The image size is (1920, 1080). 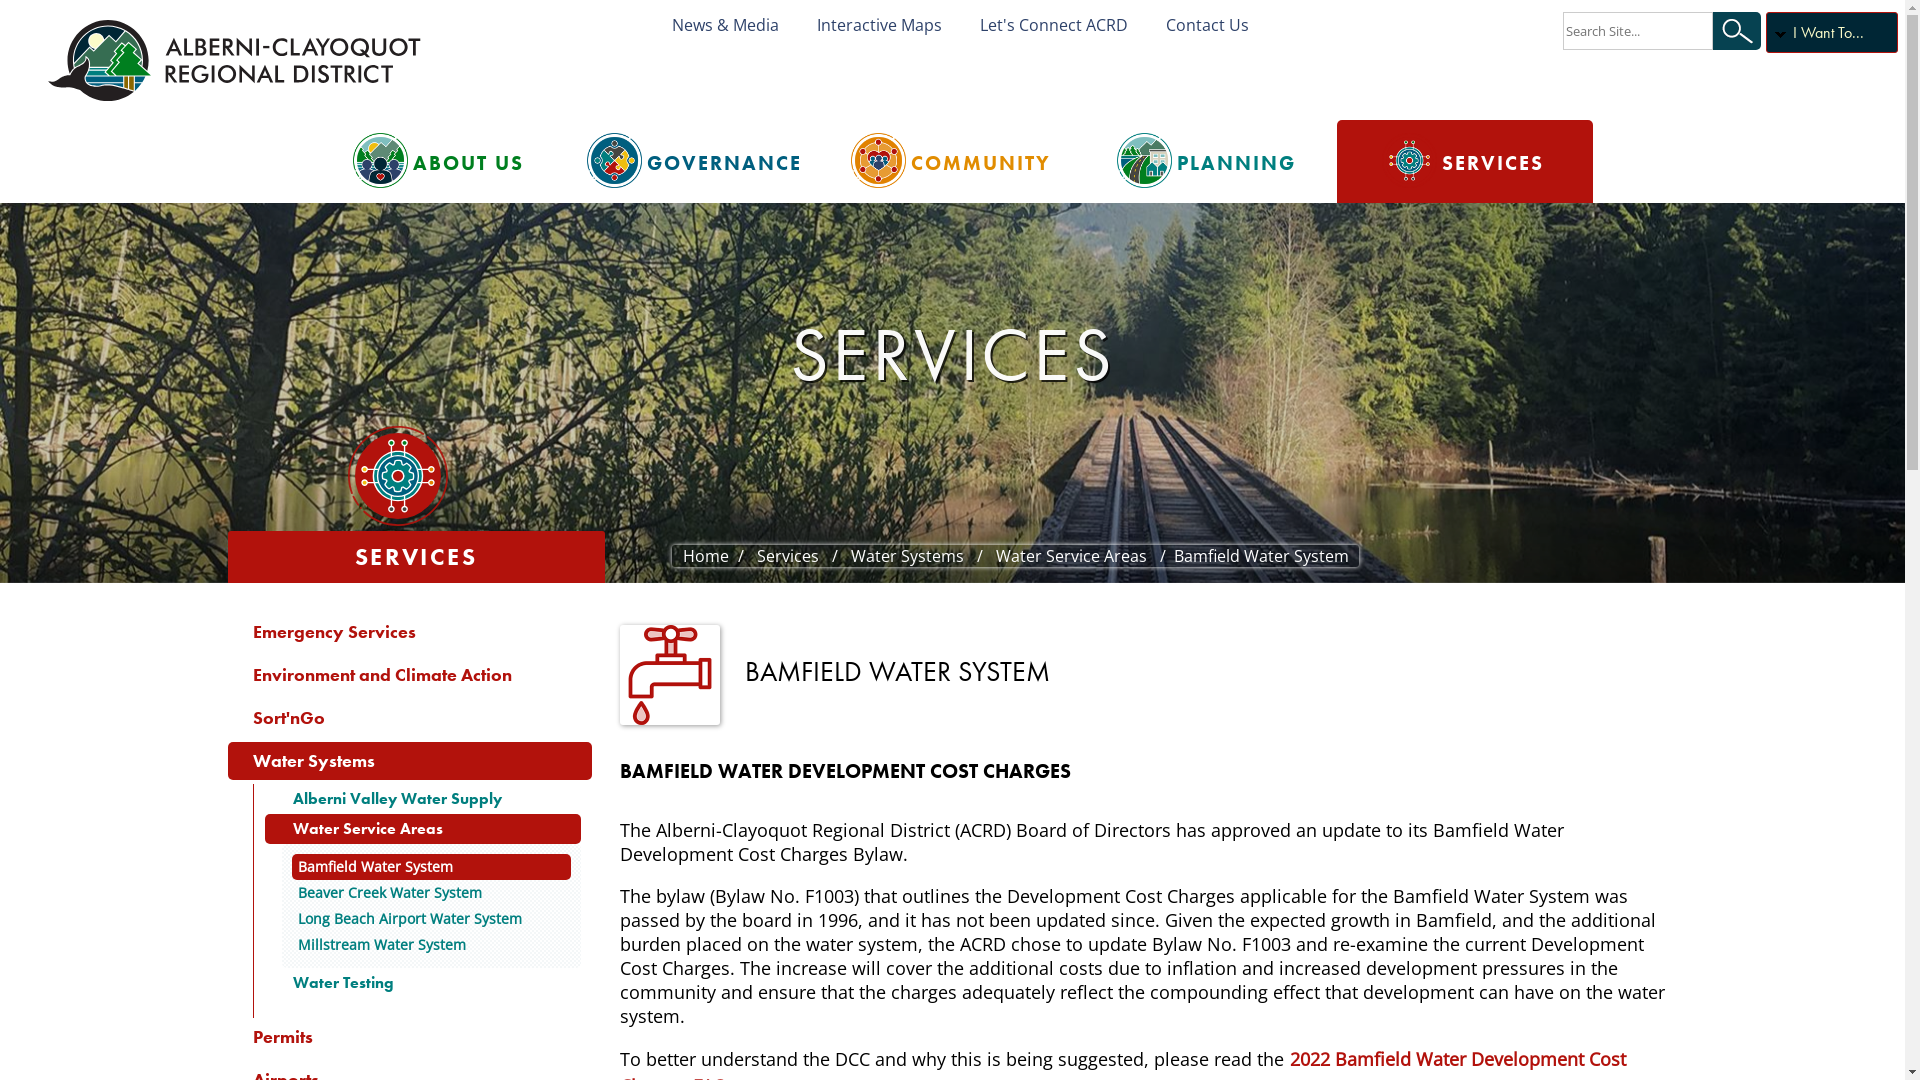 I want to click on Millstream Water System, so click(x=432, y=945).